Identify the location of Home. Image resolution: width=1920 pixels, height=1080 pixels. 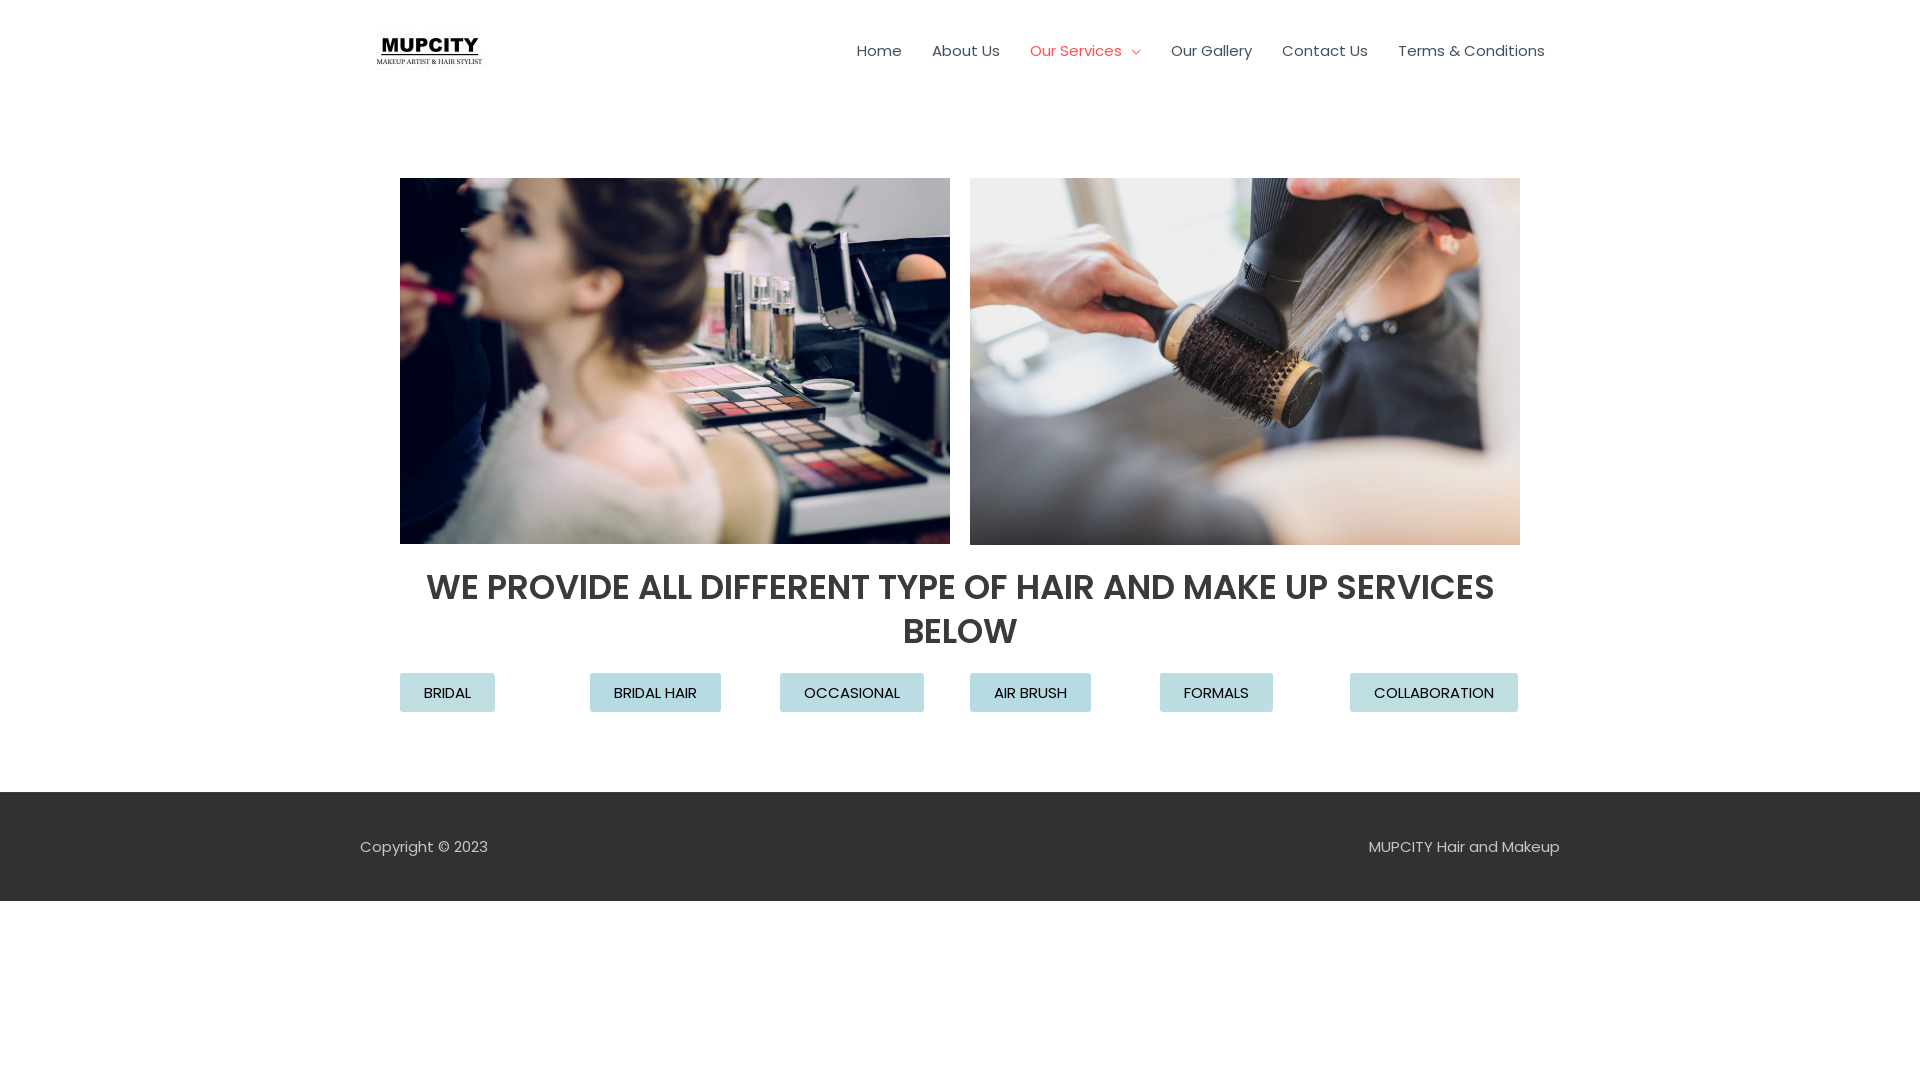
(880, 51).